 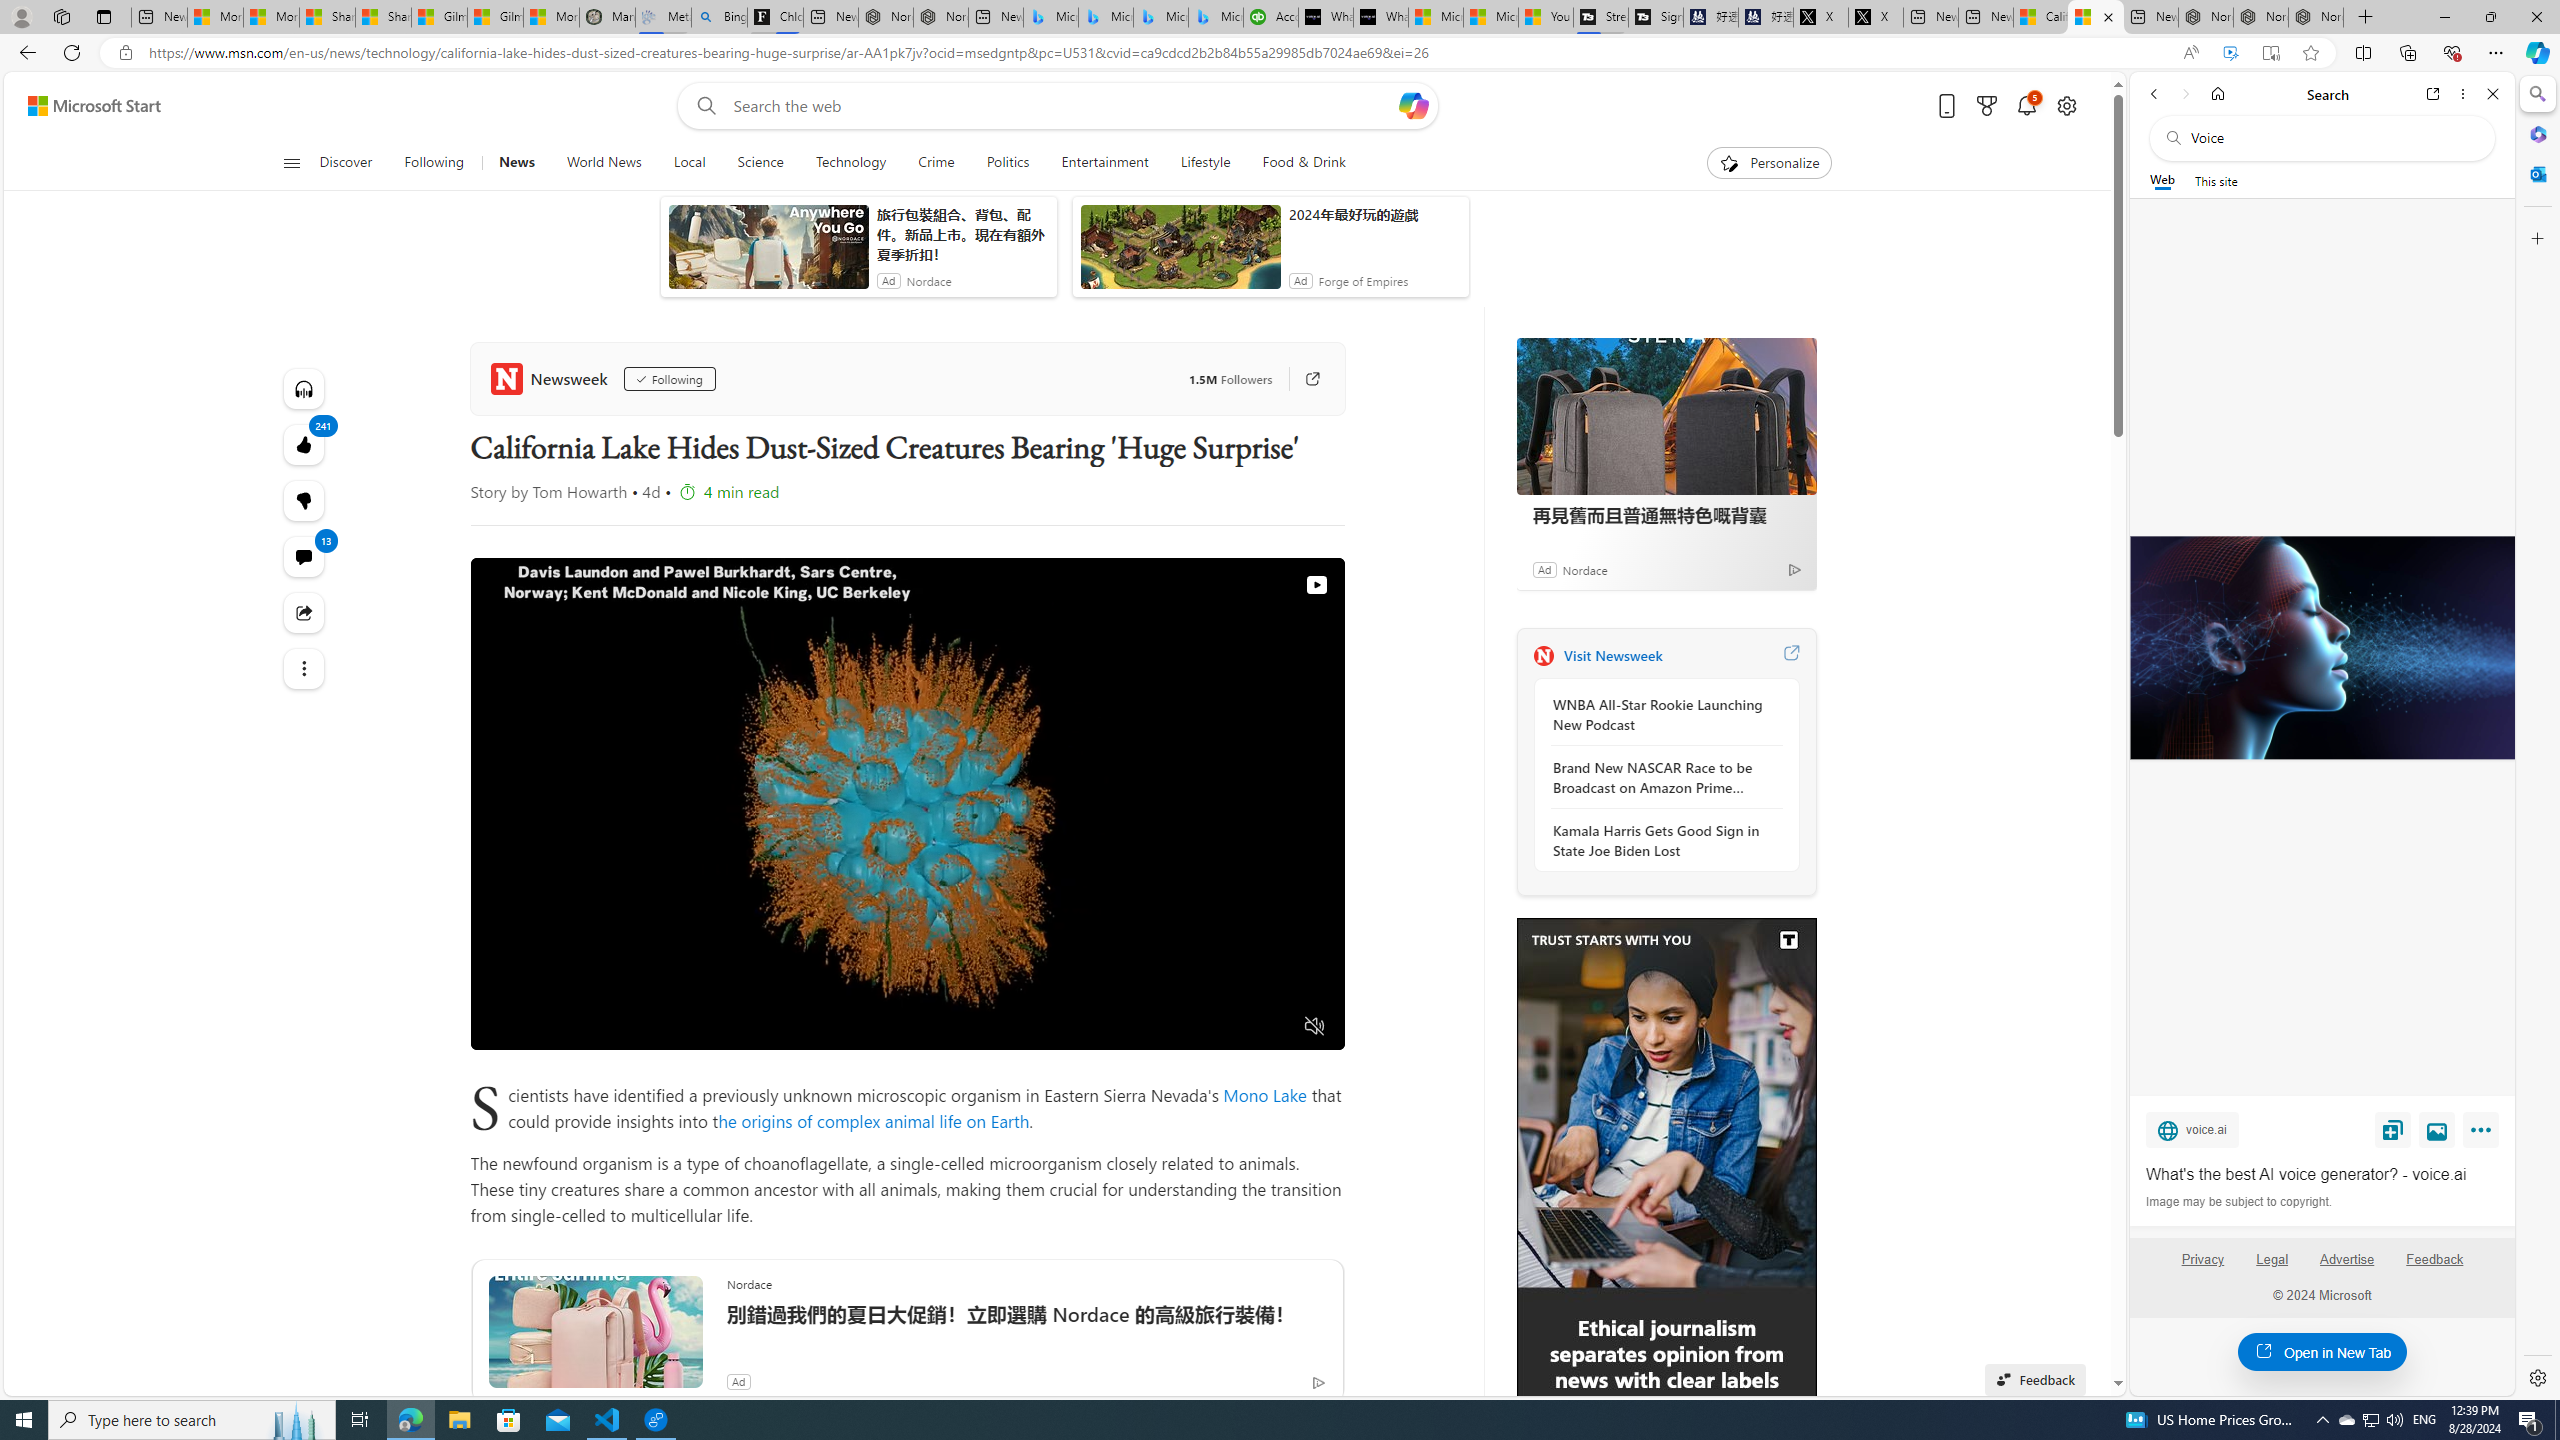 I want to click on Microsoft Start, so click(x=94, y=106).